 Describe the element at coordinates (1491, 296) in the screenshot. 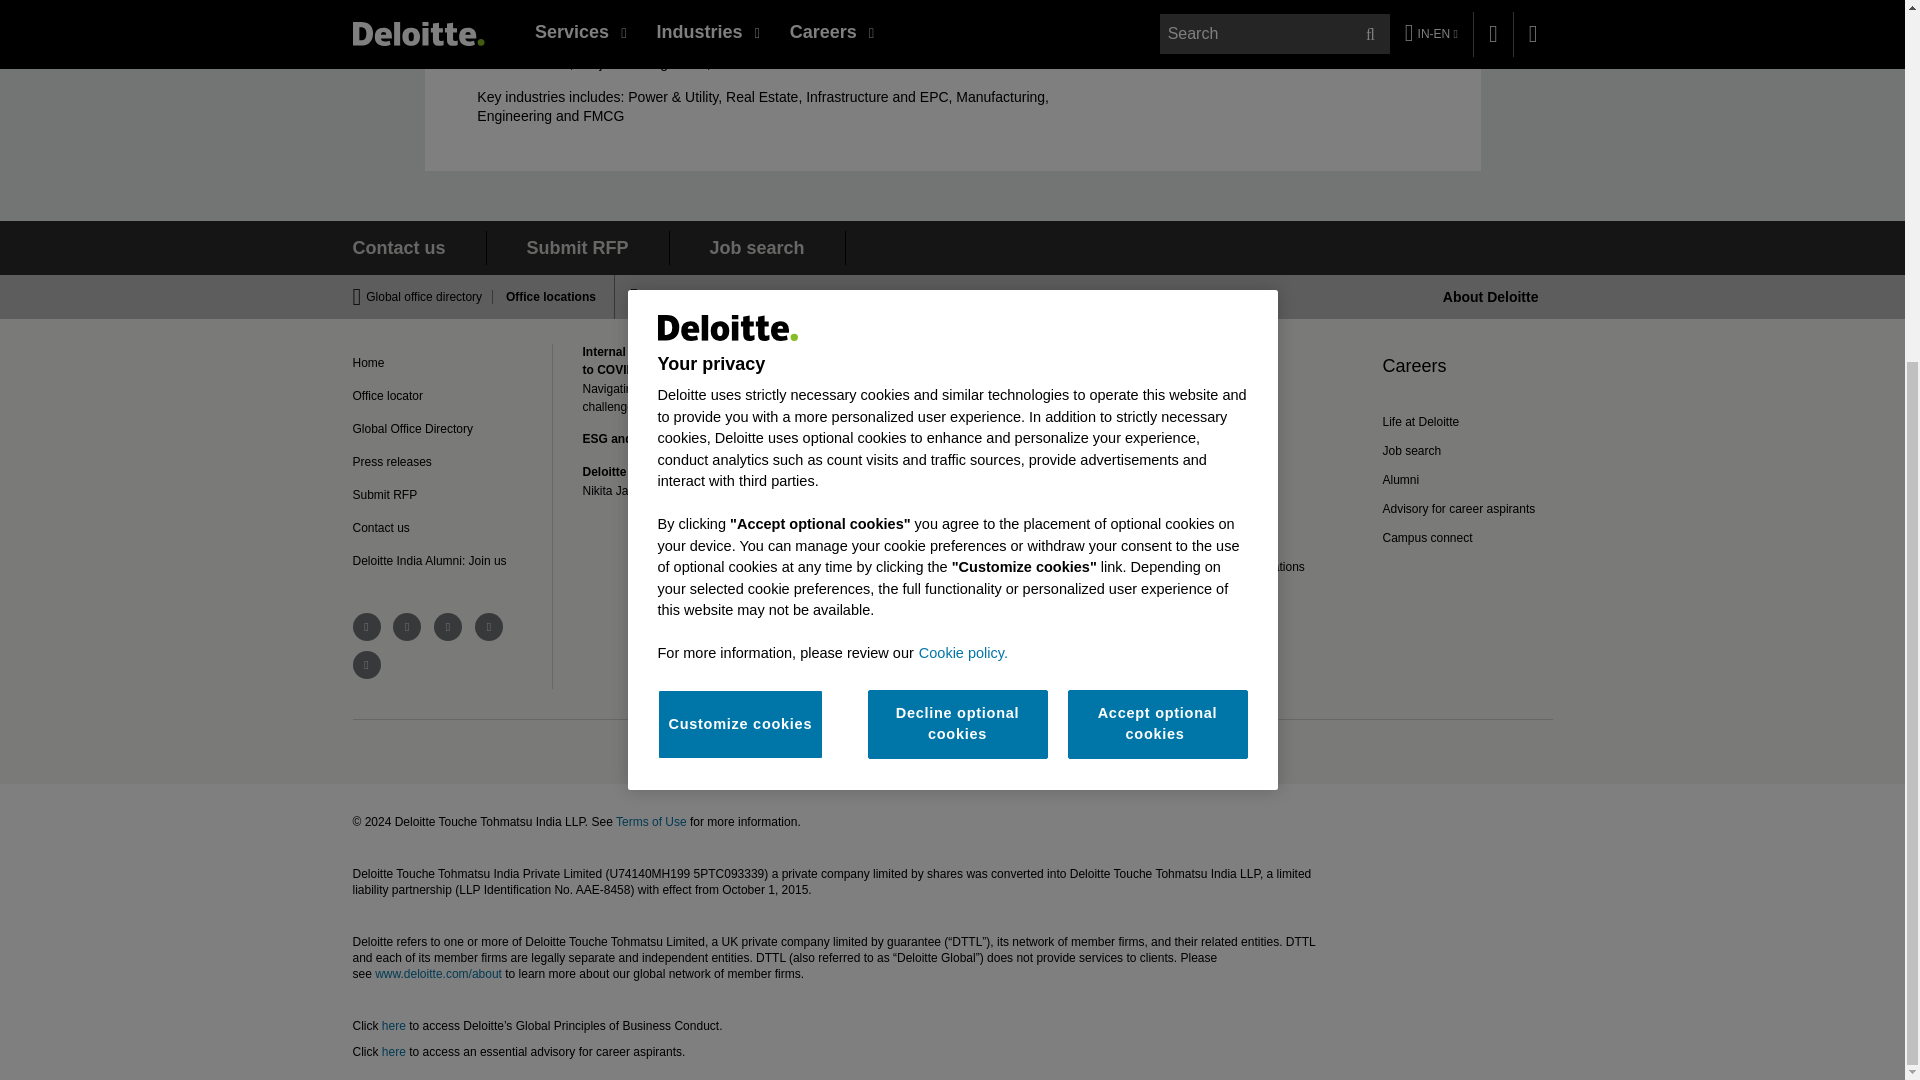

I see `About Deloitte` at that location.